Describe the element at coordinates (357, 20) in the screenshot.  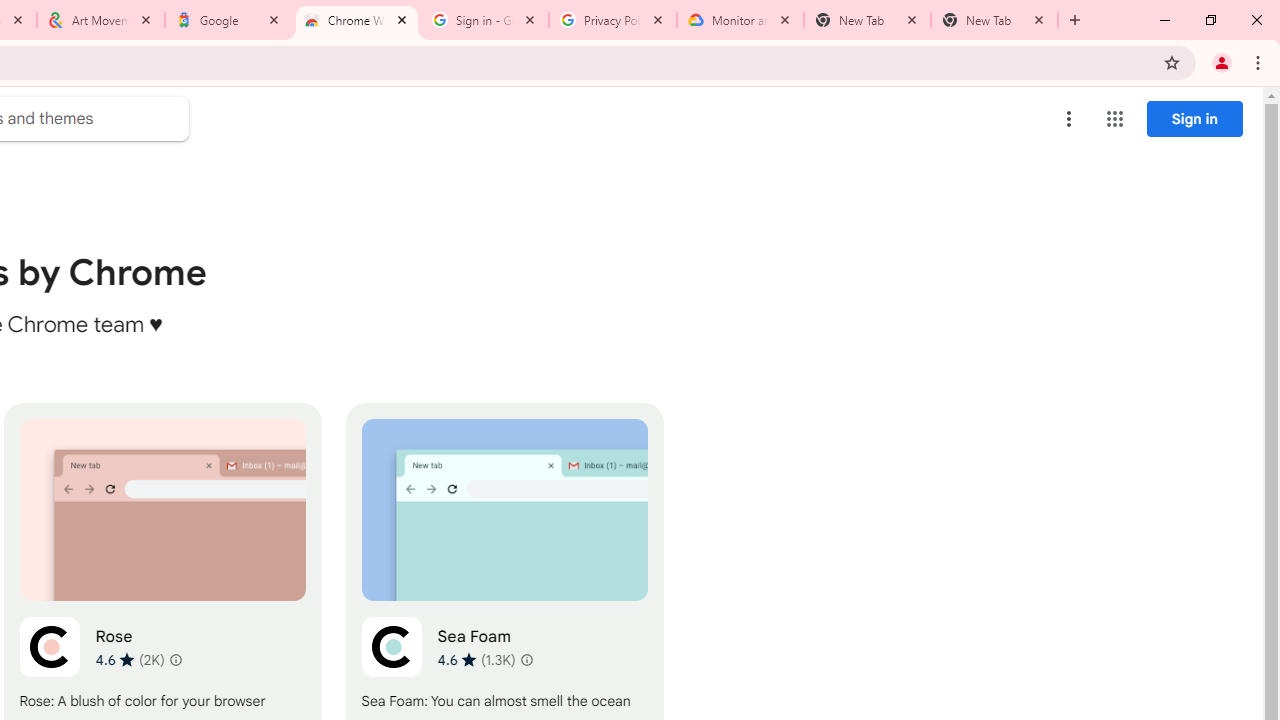
I see `Chrome Web Store - Color themes by Chrome` at that location.